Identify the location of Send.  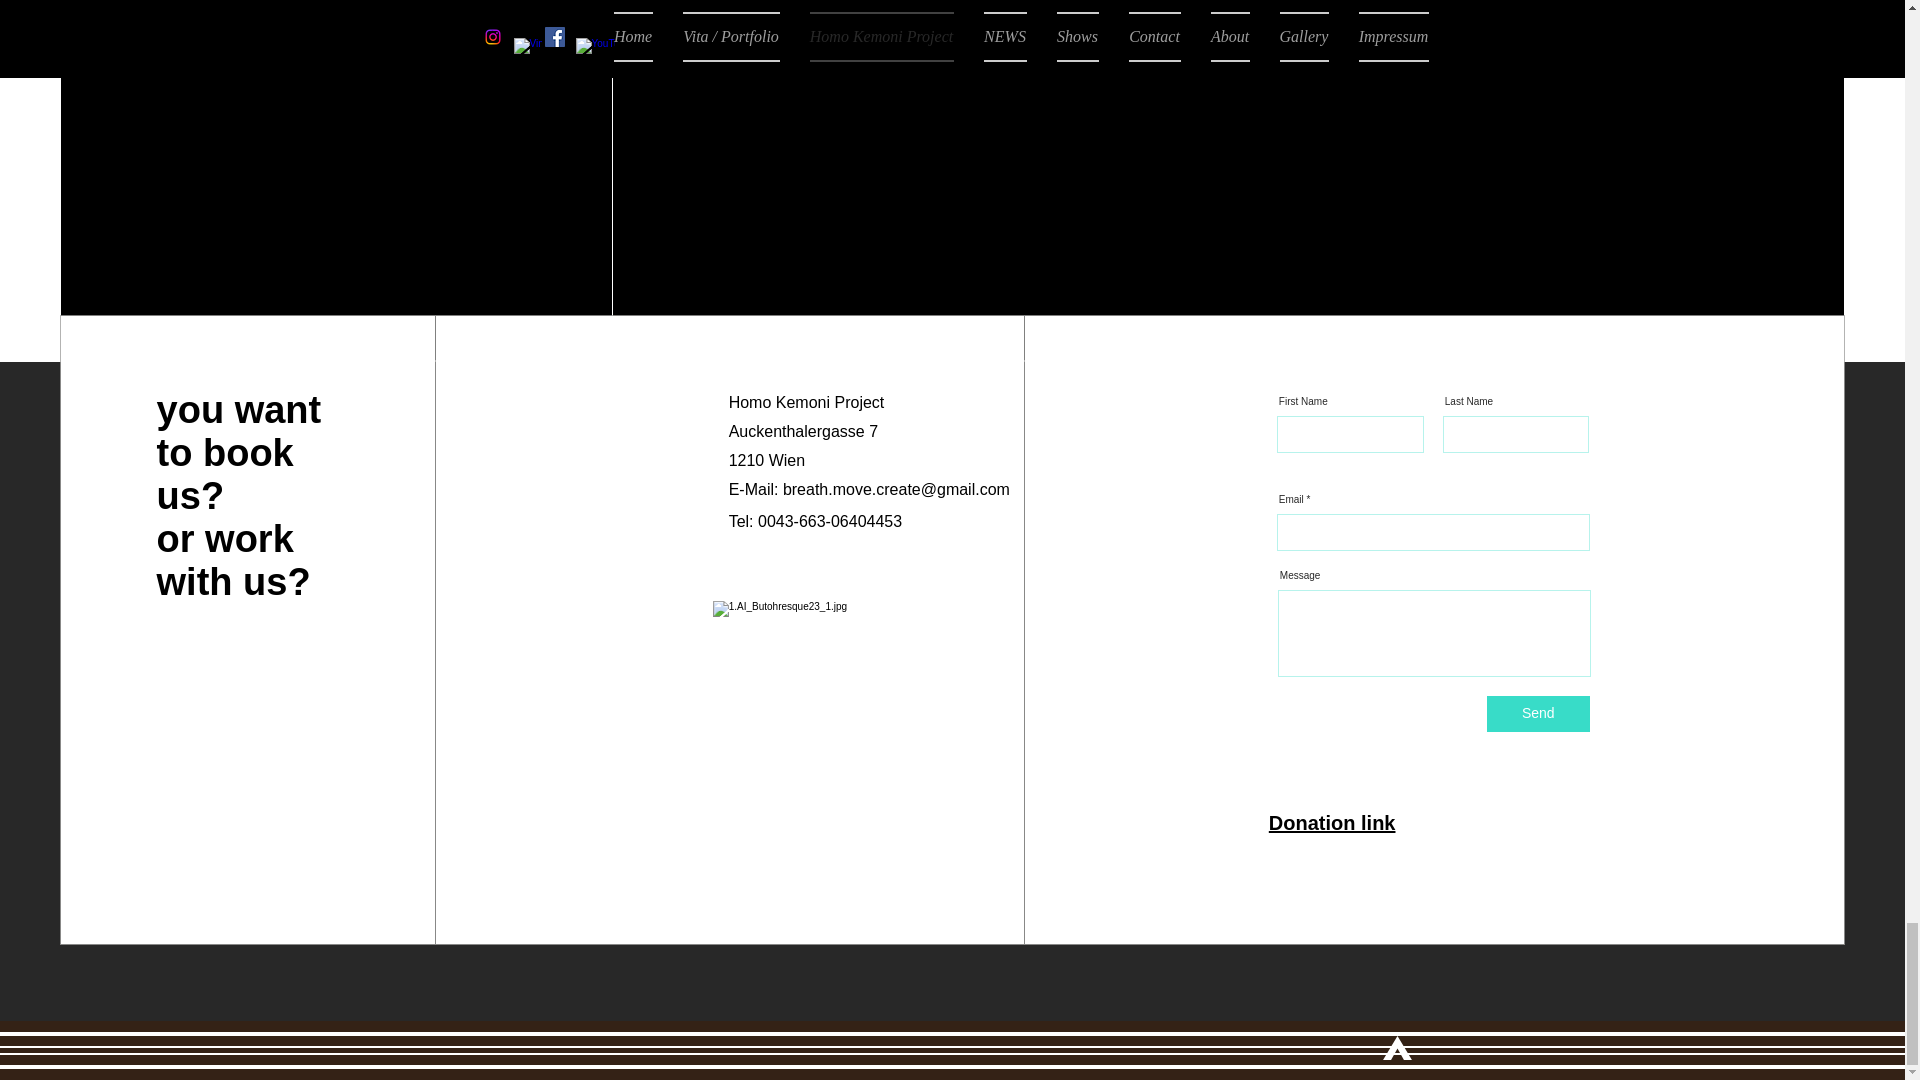
(1538, 714).